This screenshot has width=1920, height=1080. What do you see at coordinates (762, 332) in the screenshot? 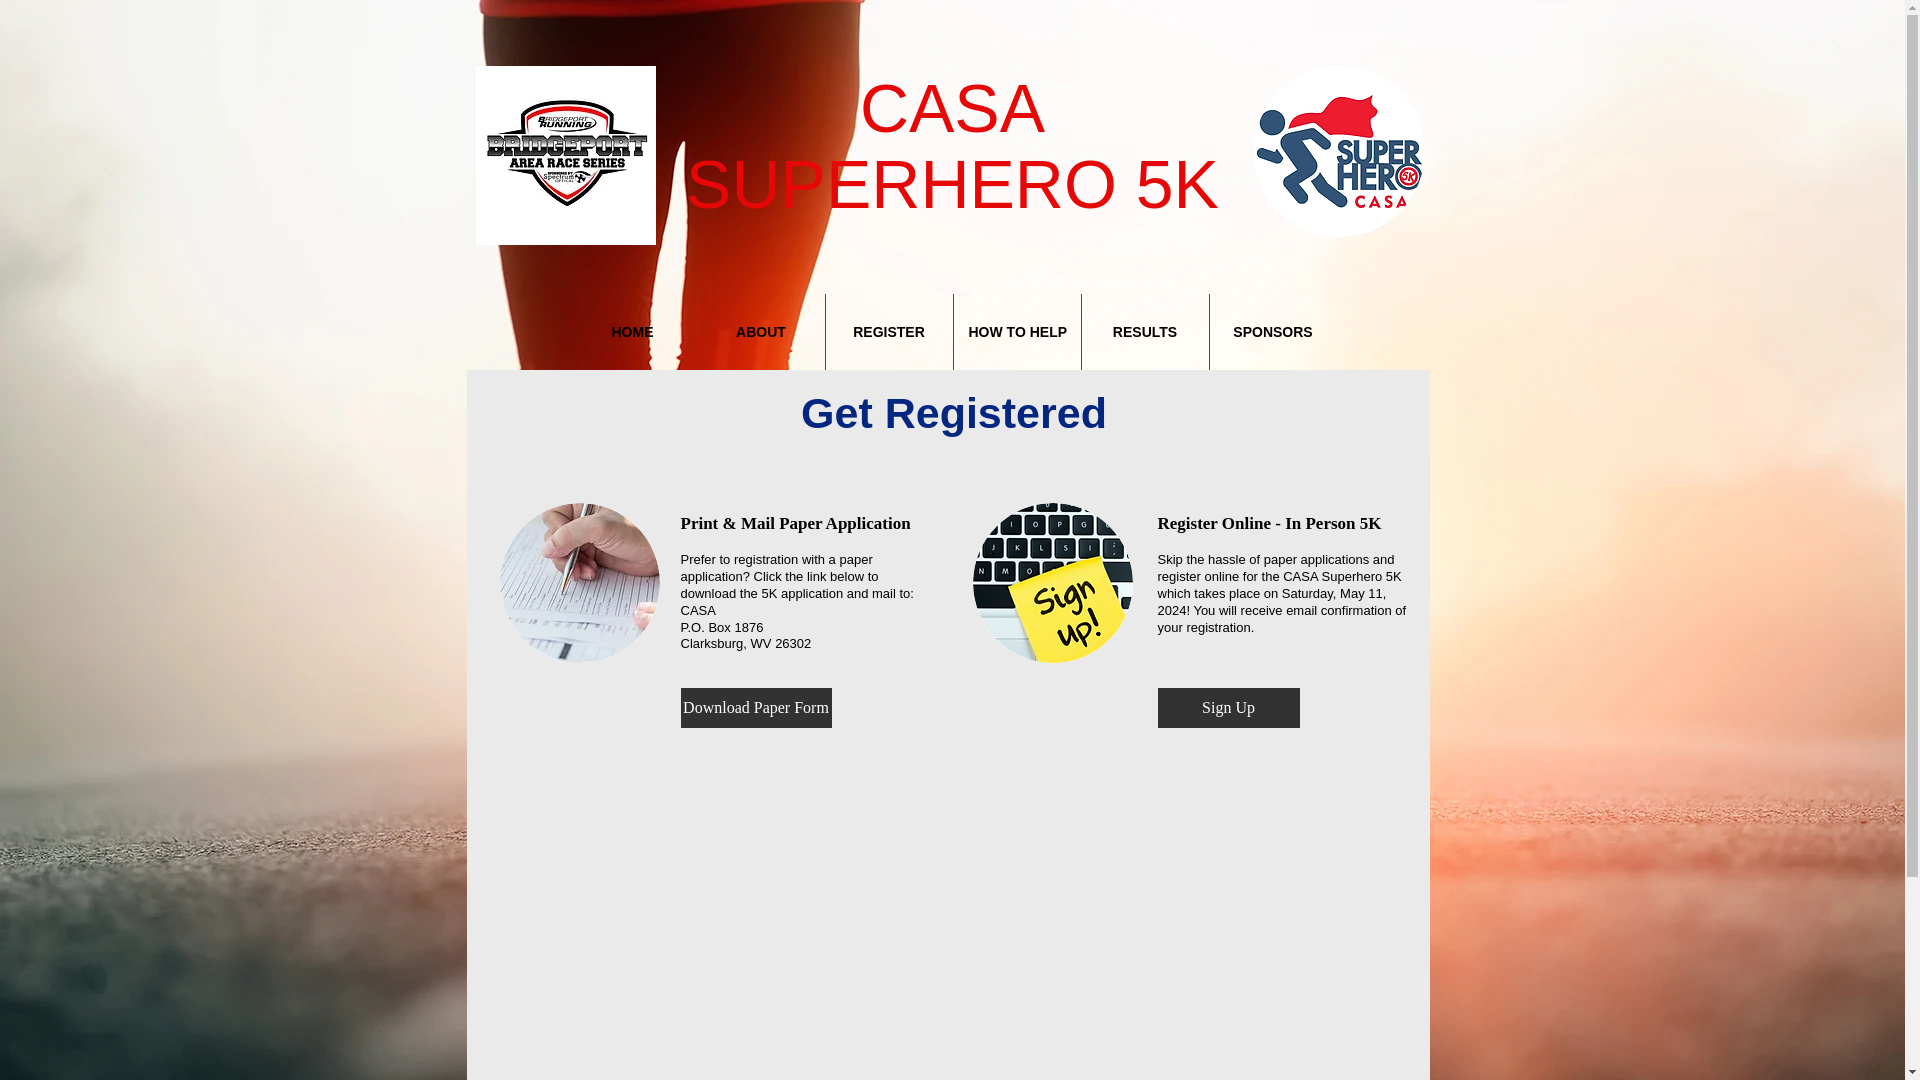
I see `ABOUT` at bounding box center [762, 332].